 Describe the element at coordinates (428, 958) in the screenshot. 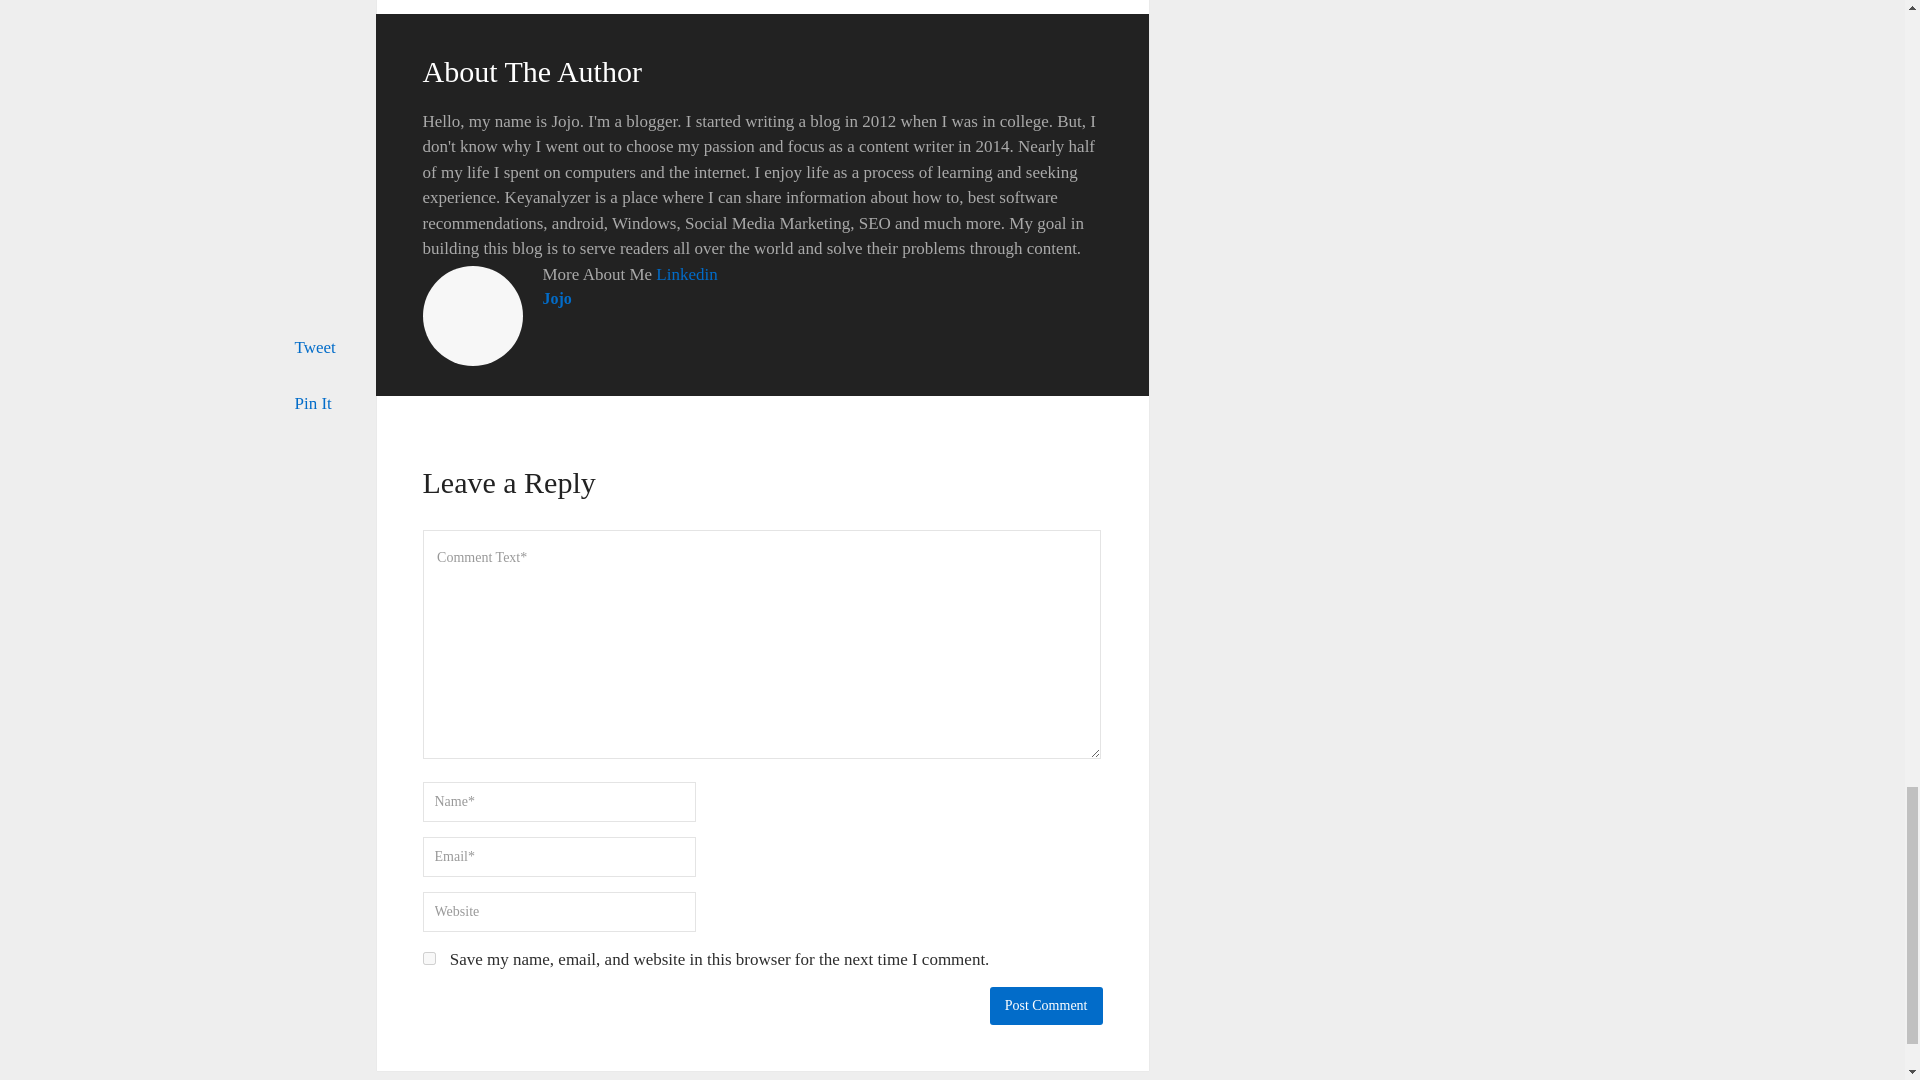

I see `yes` at that location.